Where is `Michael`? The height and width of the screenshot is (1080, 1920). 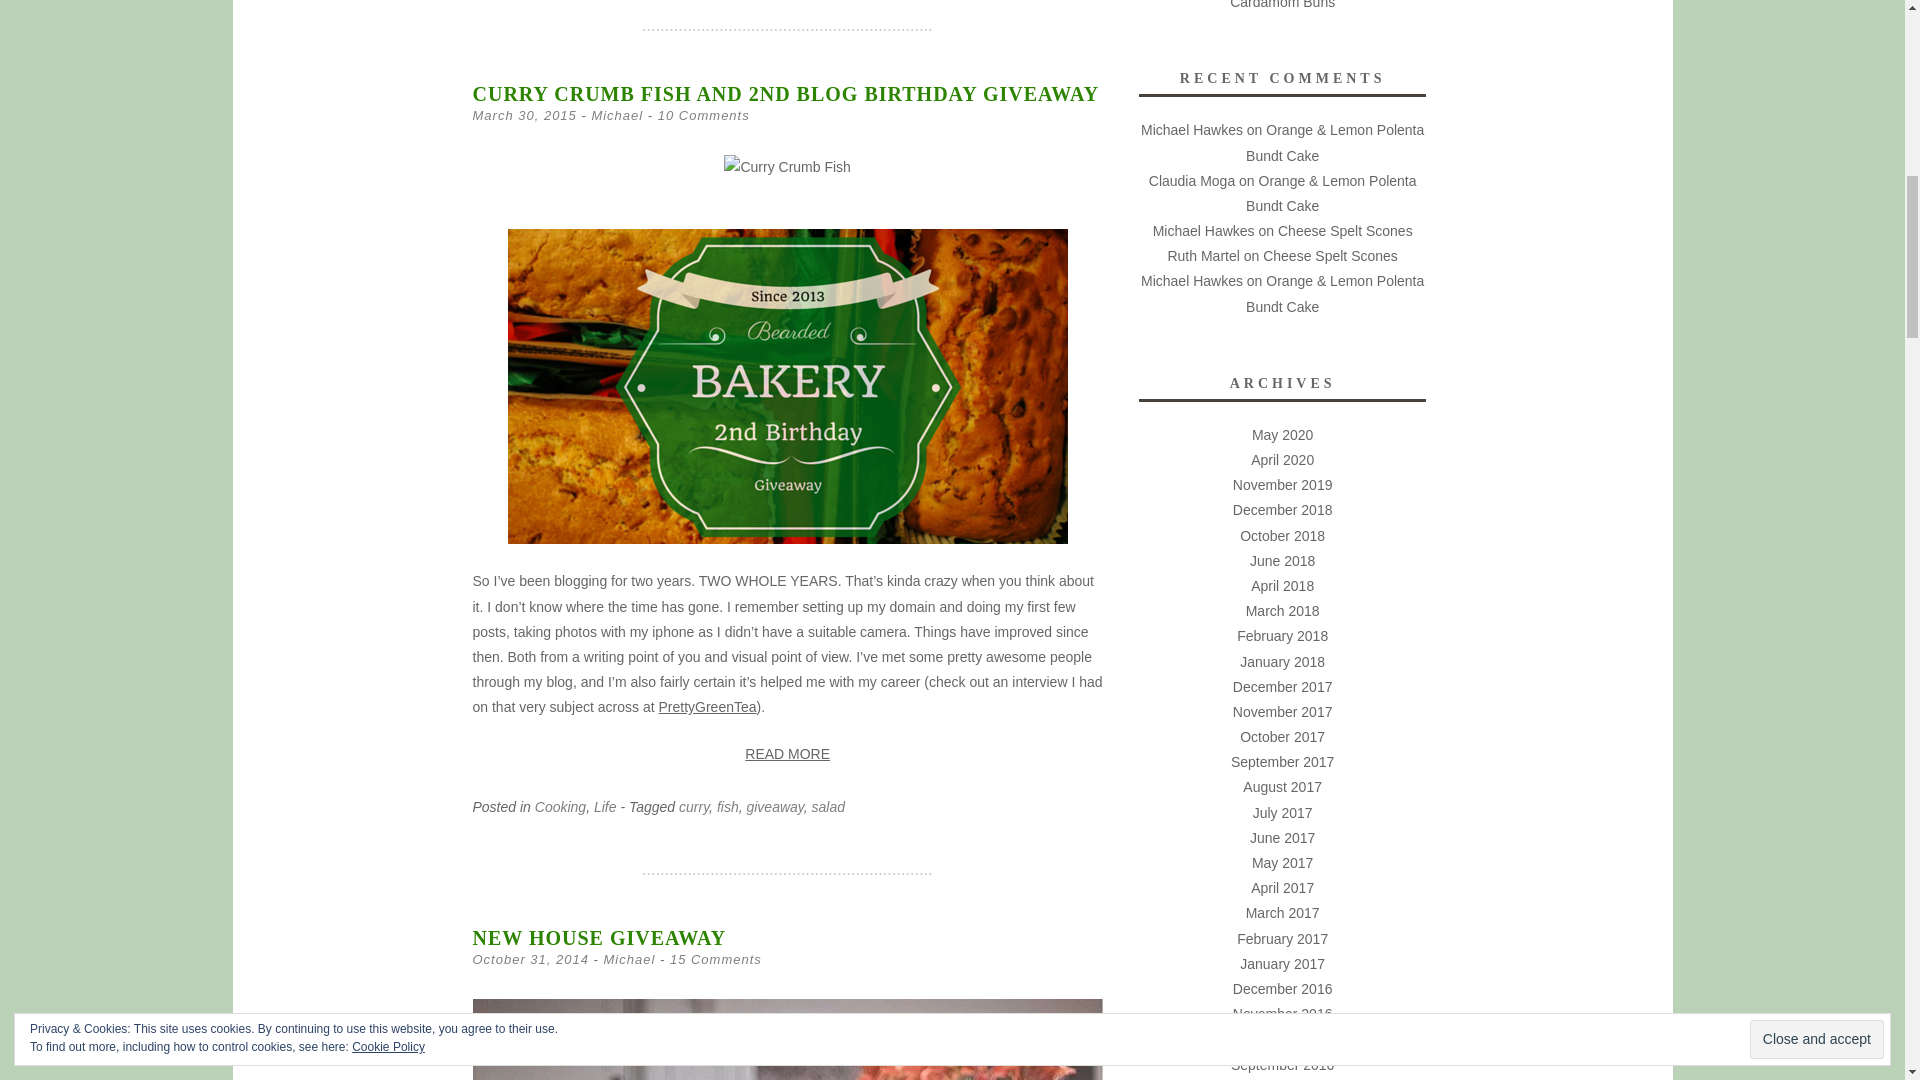 Michael is located at coordinates (617, 116).